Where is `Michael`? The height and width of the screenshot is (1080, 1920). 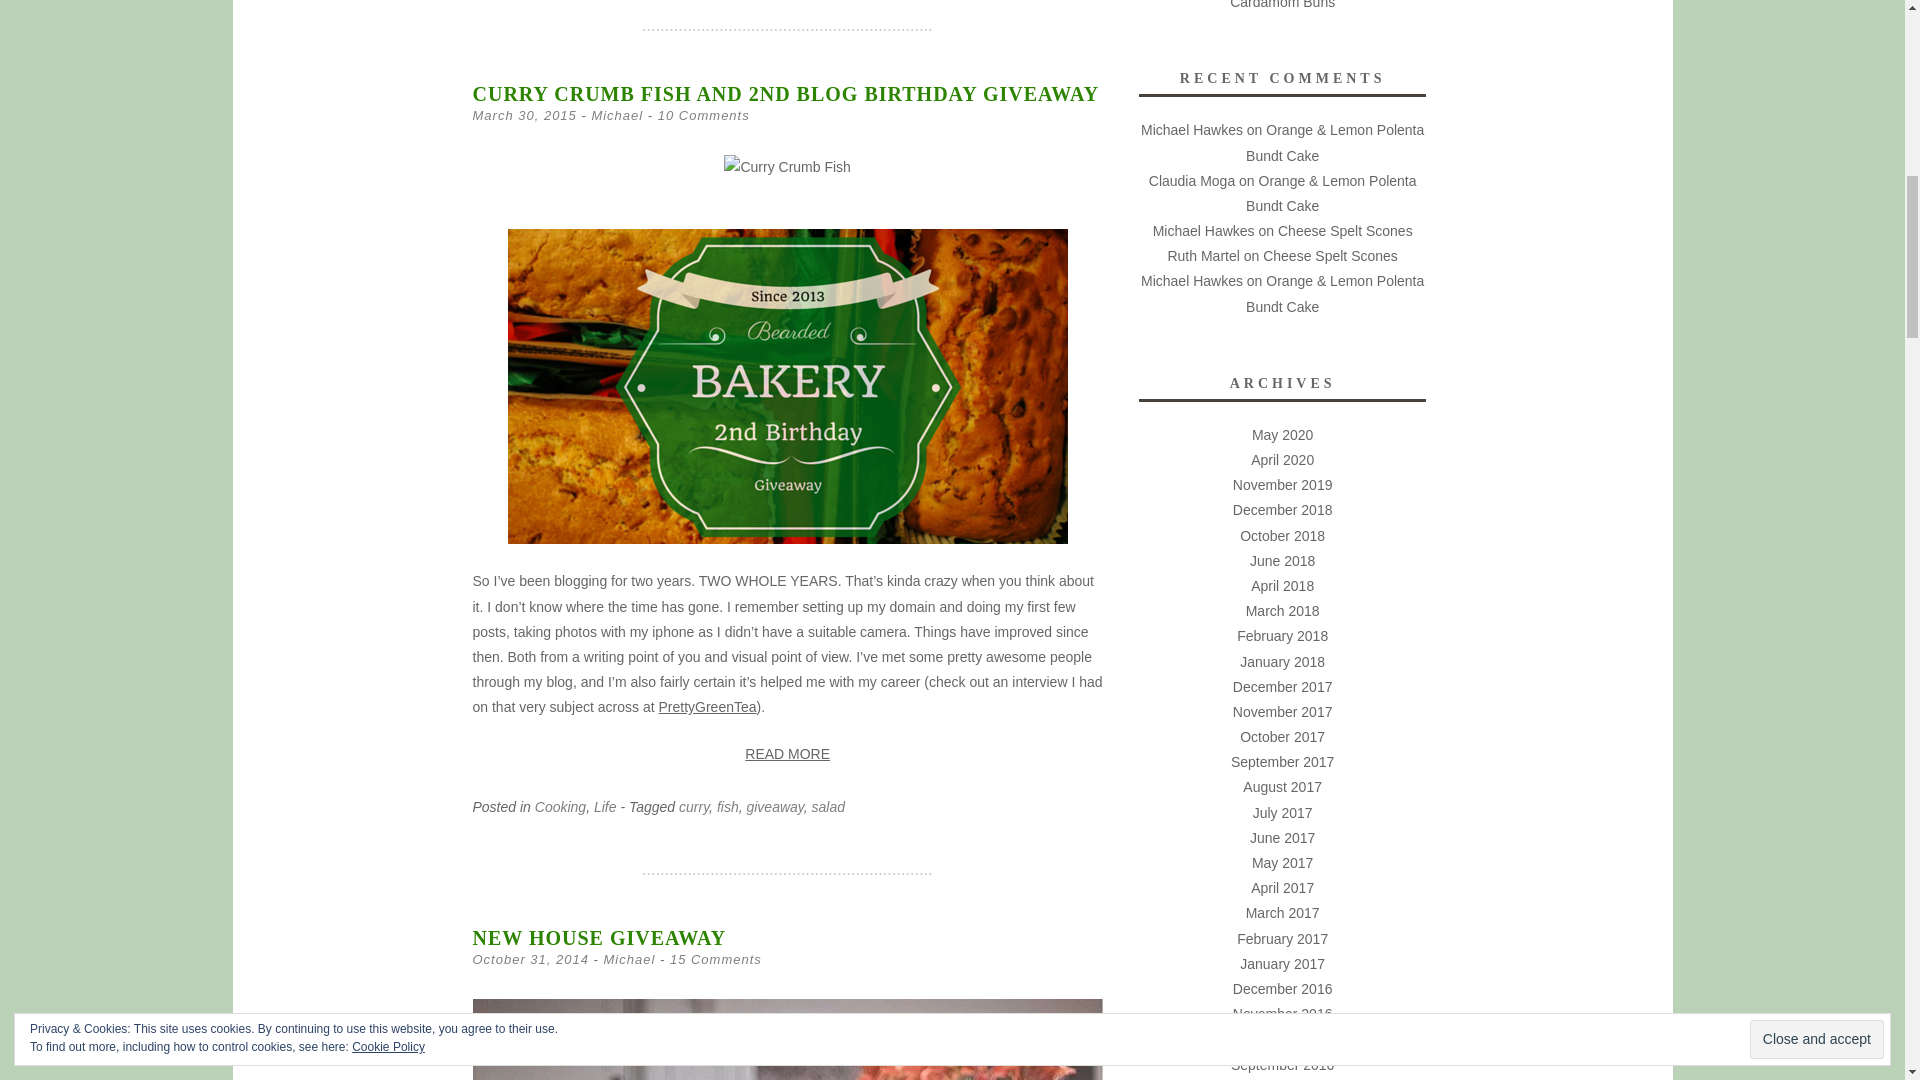 Michael is located at coordinates (617, 116).